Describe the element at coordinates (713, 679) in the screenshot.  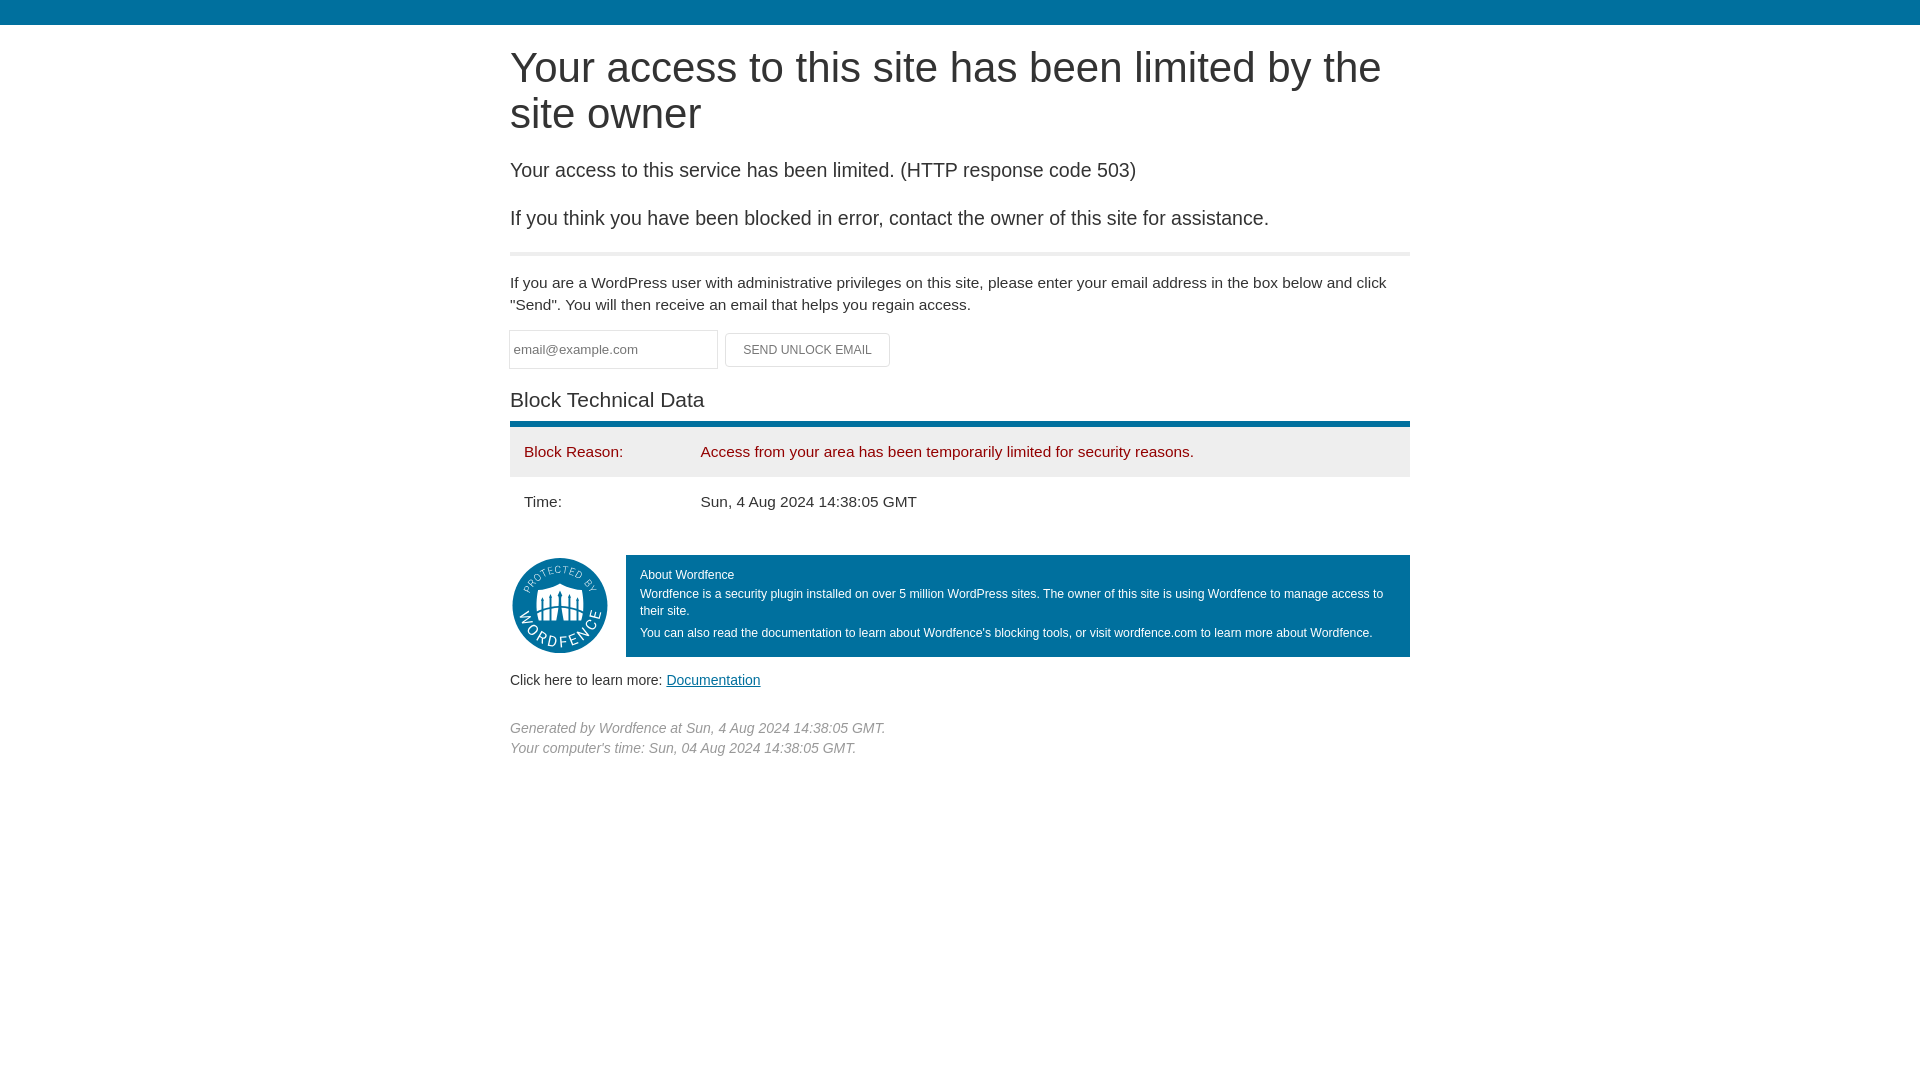
I see `Documentation` at that location.